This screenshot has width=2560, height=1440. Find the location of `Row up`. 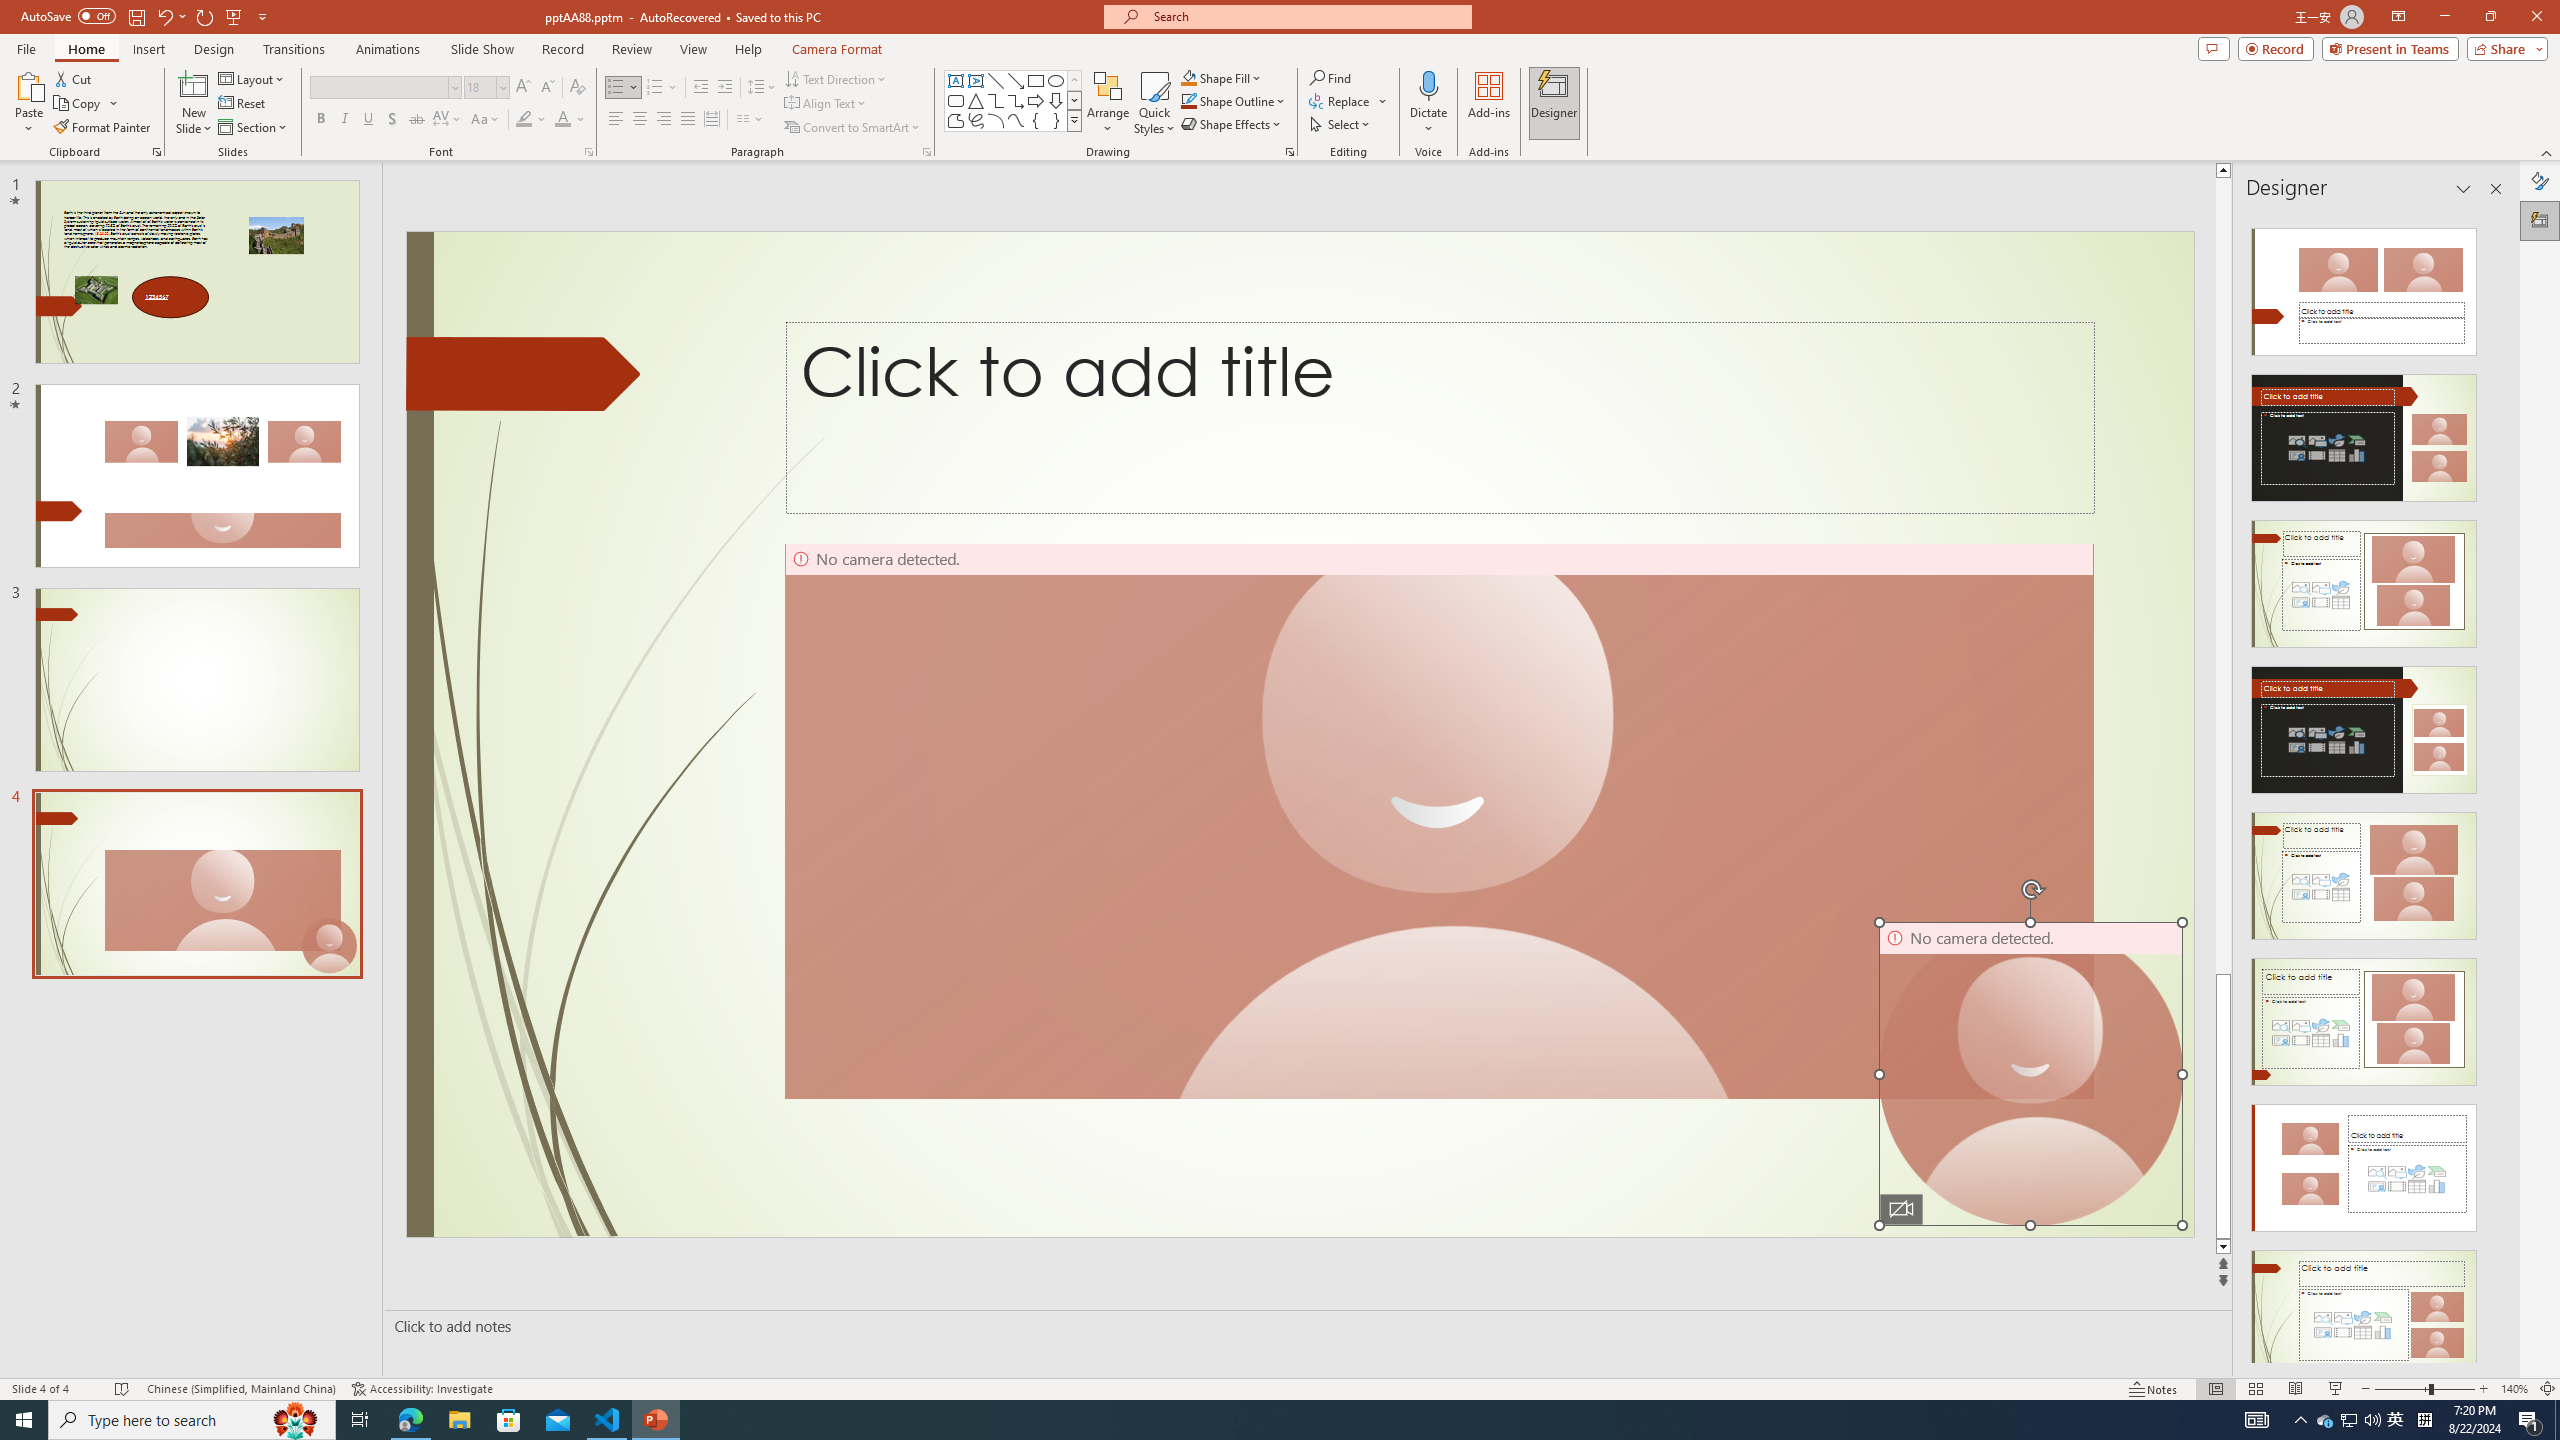

Row up is located at coordinates (1074, 80).